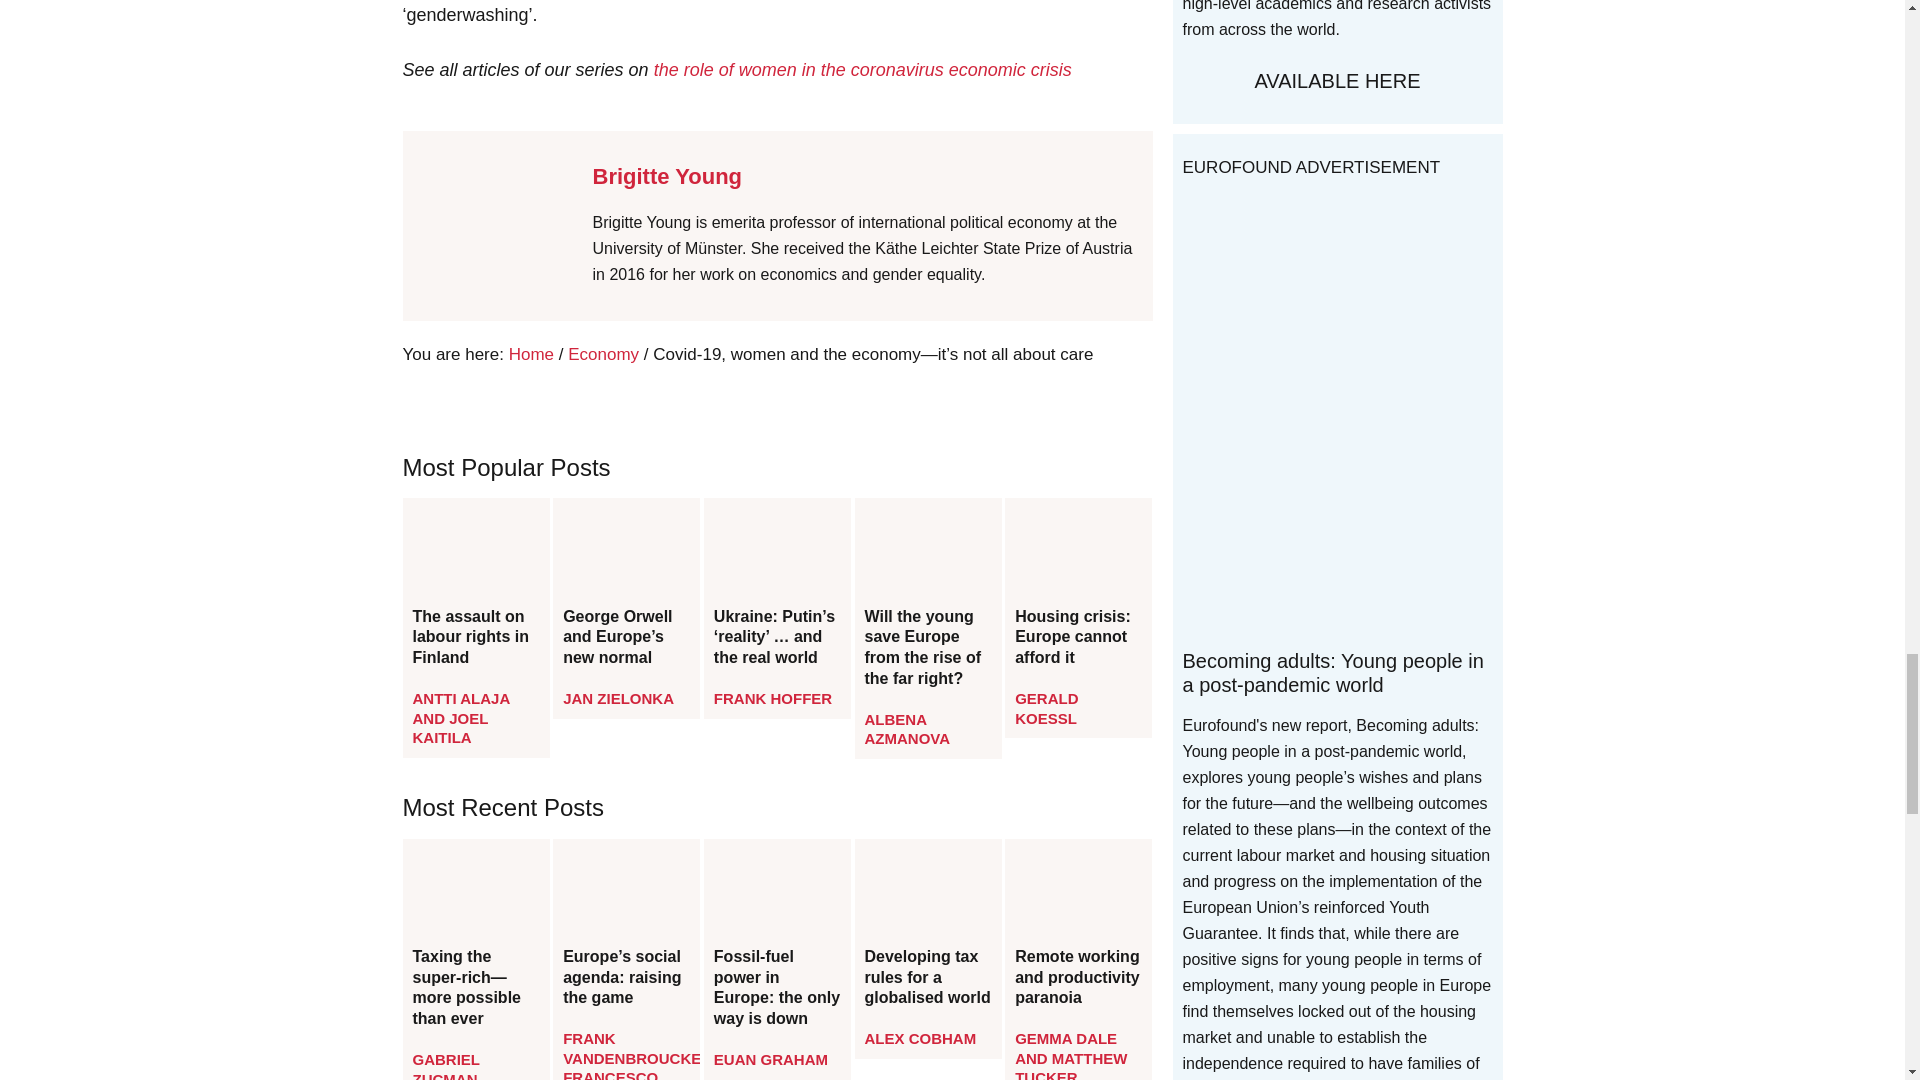 The height and width of the screenshot is (1080, 1920). I want to click on ANTTI ALAJA AND JOEL KAITILA, so click(460, 718).